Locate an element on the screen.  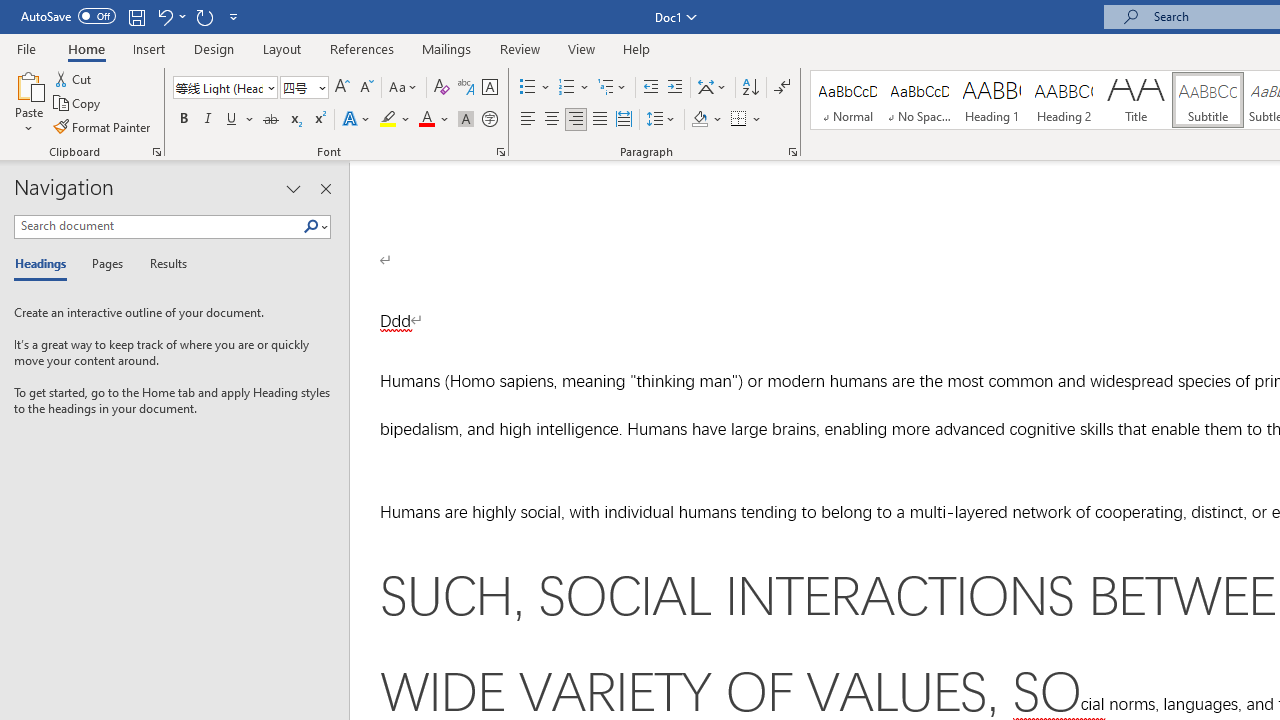
Close pane is located at coordinates (325, 188).